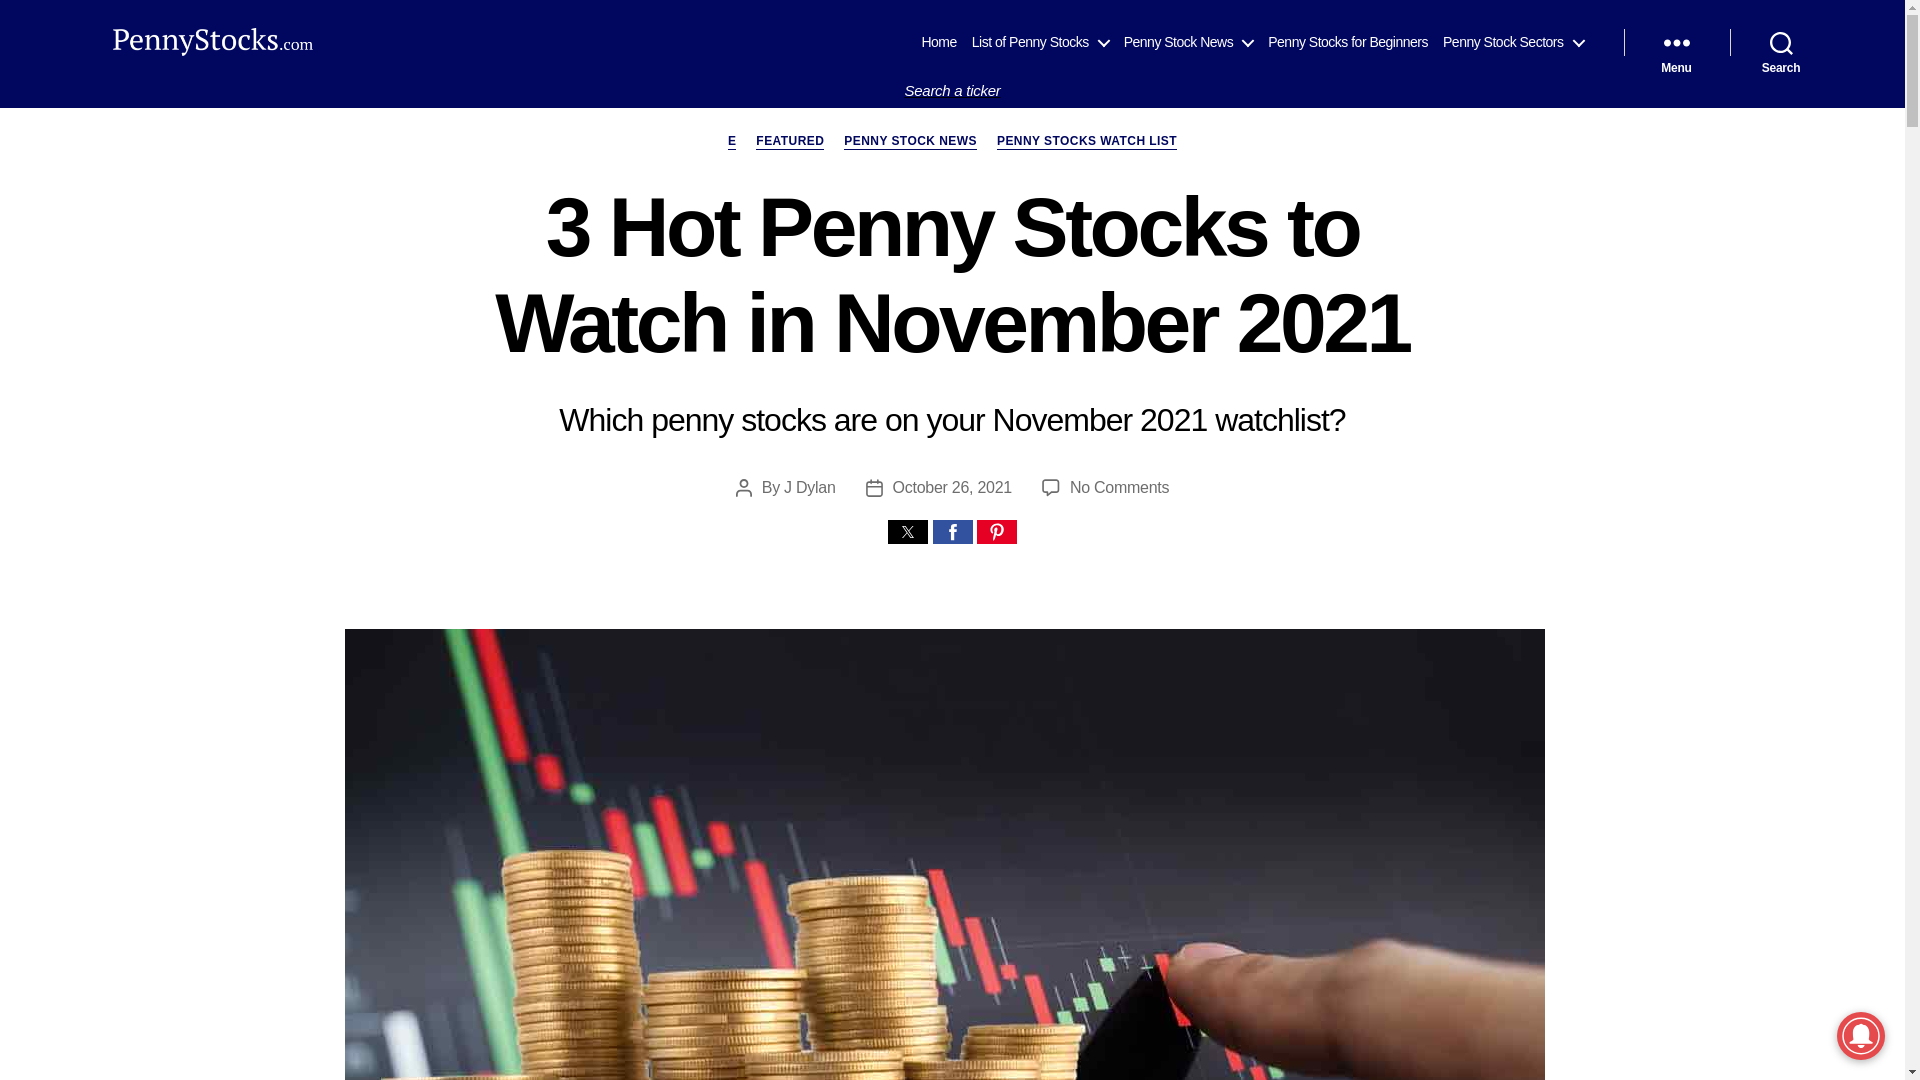 The height and width of the screenshot is (1080, 1920). What do you see at coordinates (1676, 42) in the screenshot?
I see `Menu` at bounding box center [1676, 42].